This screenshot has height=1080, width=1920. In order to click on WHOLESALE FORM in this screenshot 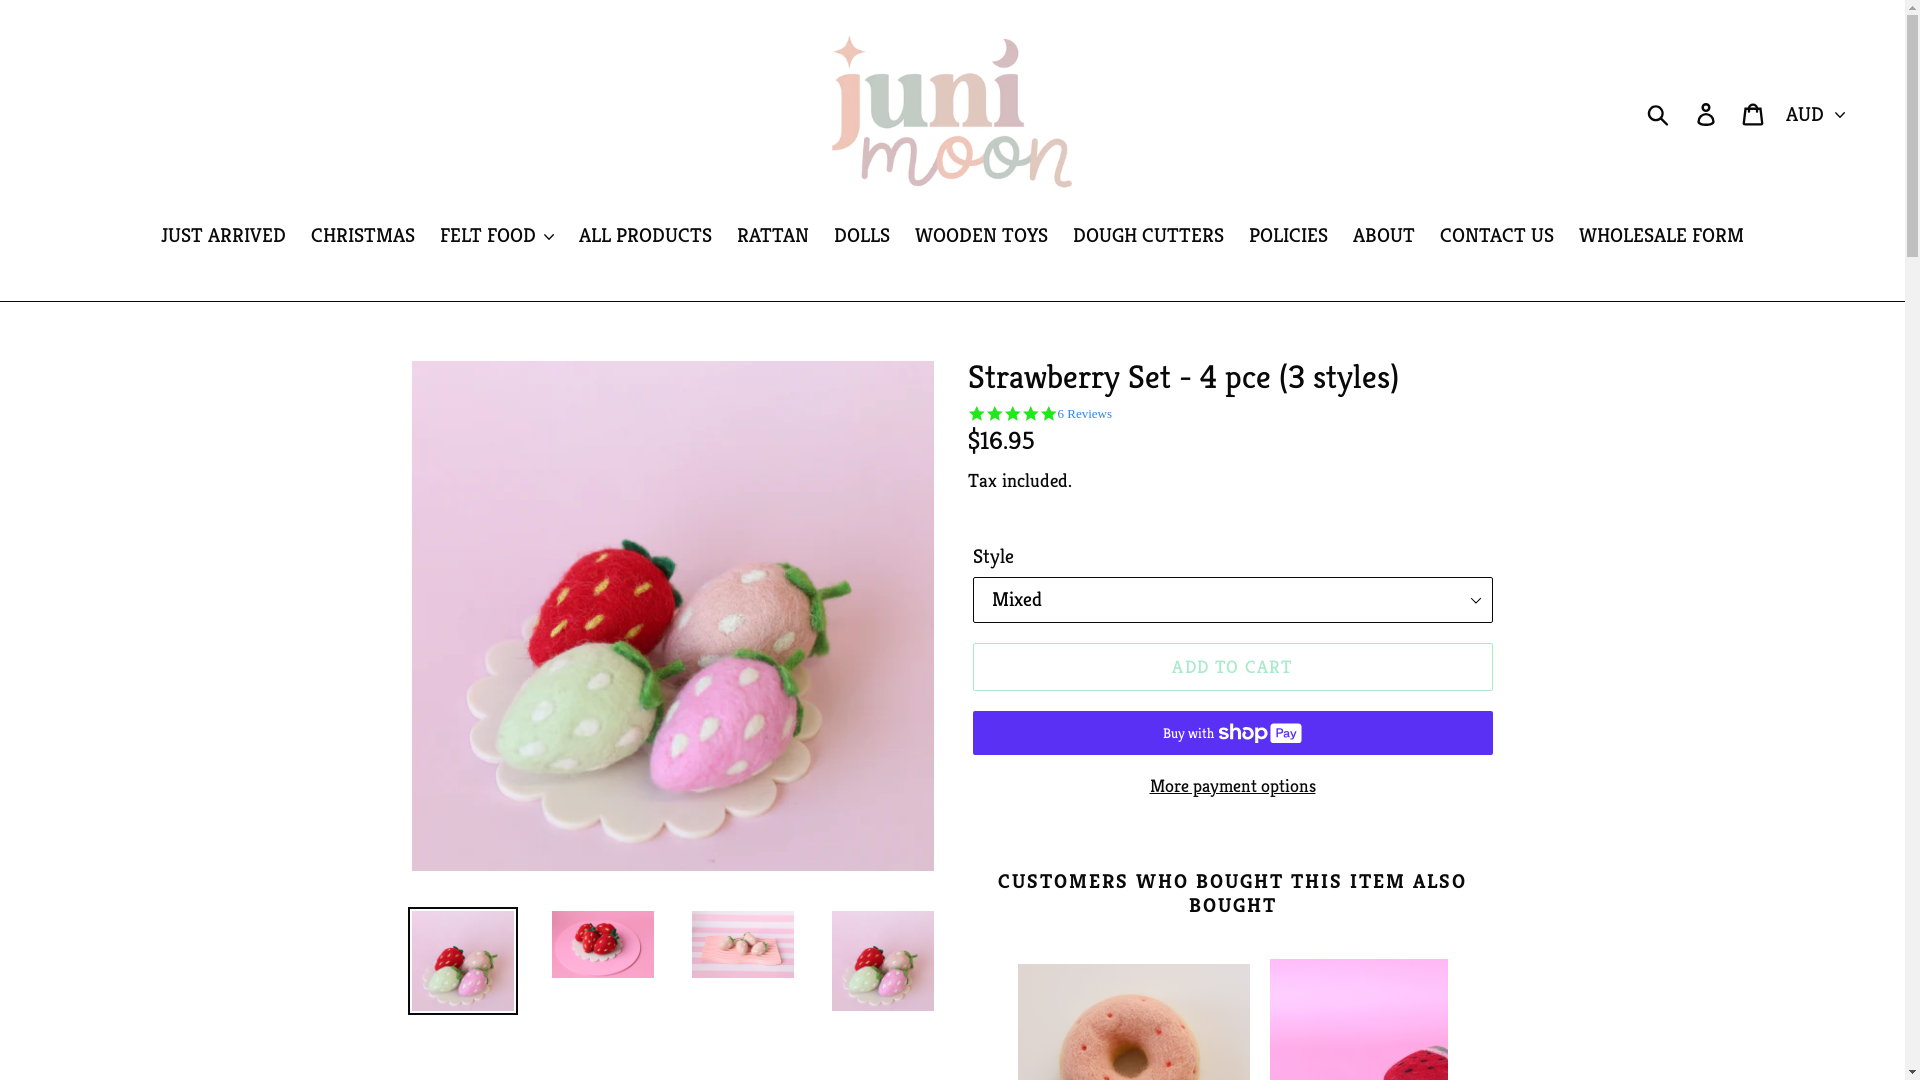, I will do `click(1662, 238)`.